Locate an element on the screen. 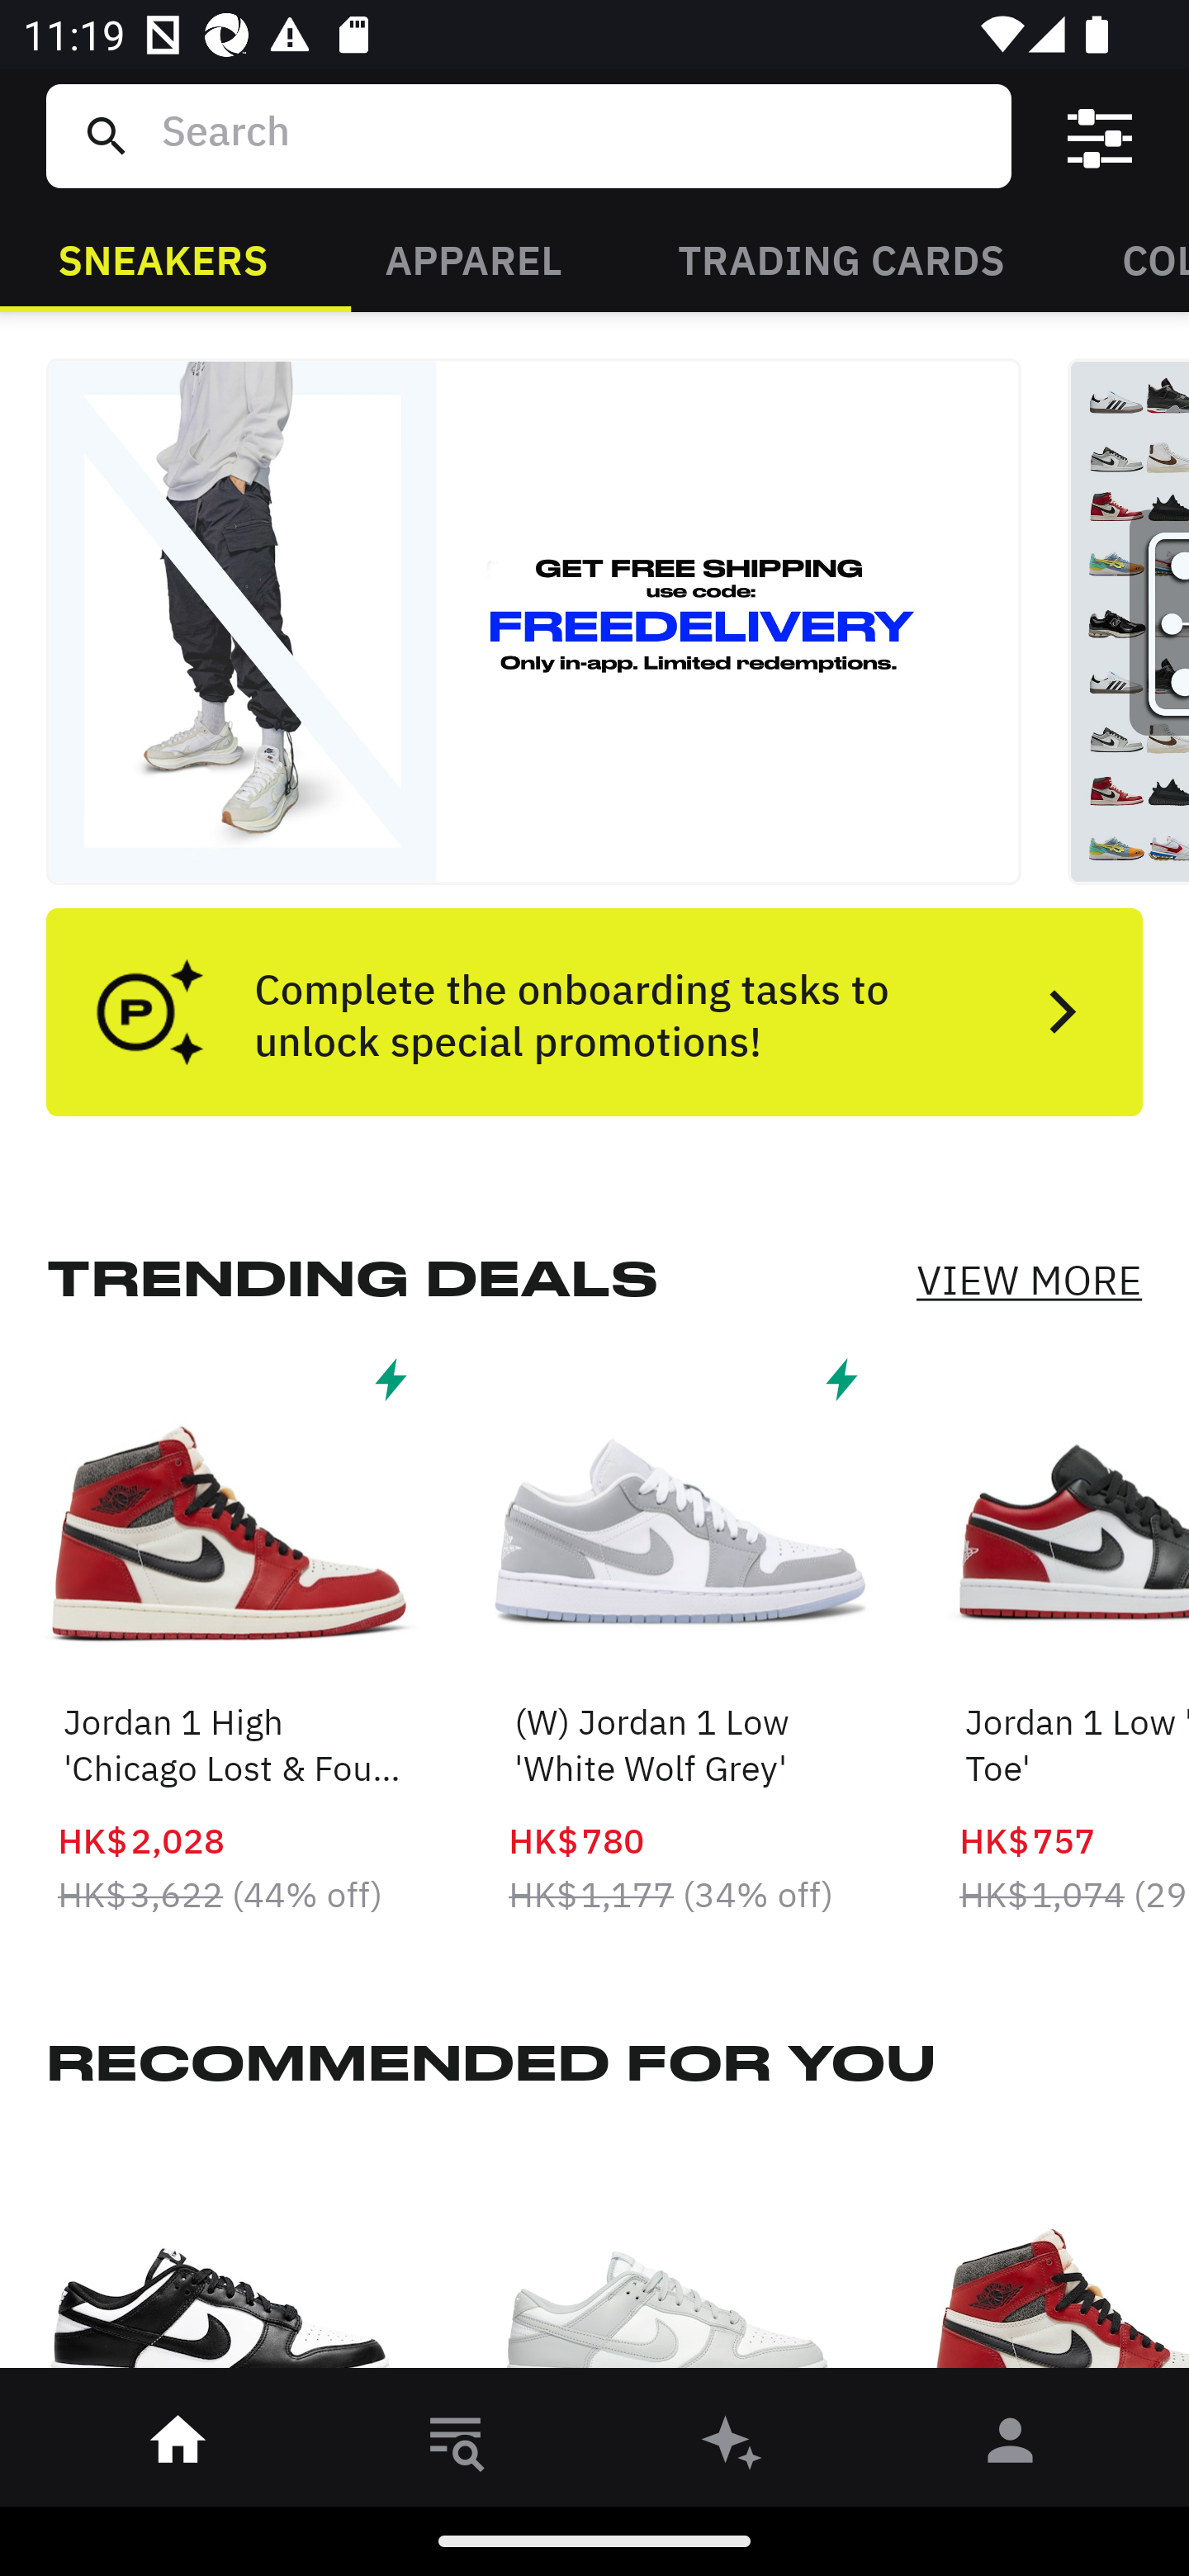 The width and height of the screenshot is (1189, 2576). APPAREL is located at coordinates (472, 258).